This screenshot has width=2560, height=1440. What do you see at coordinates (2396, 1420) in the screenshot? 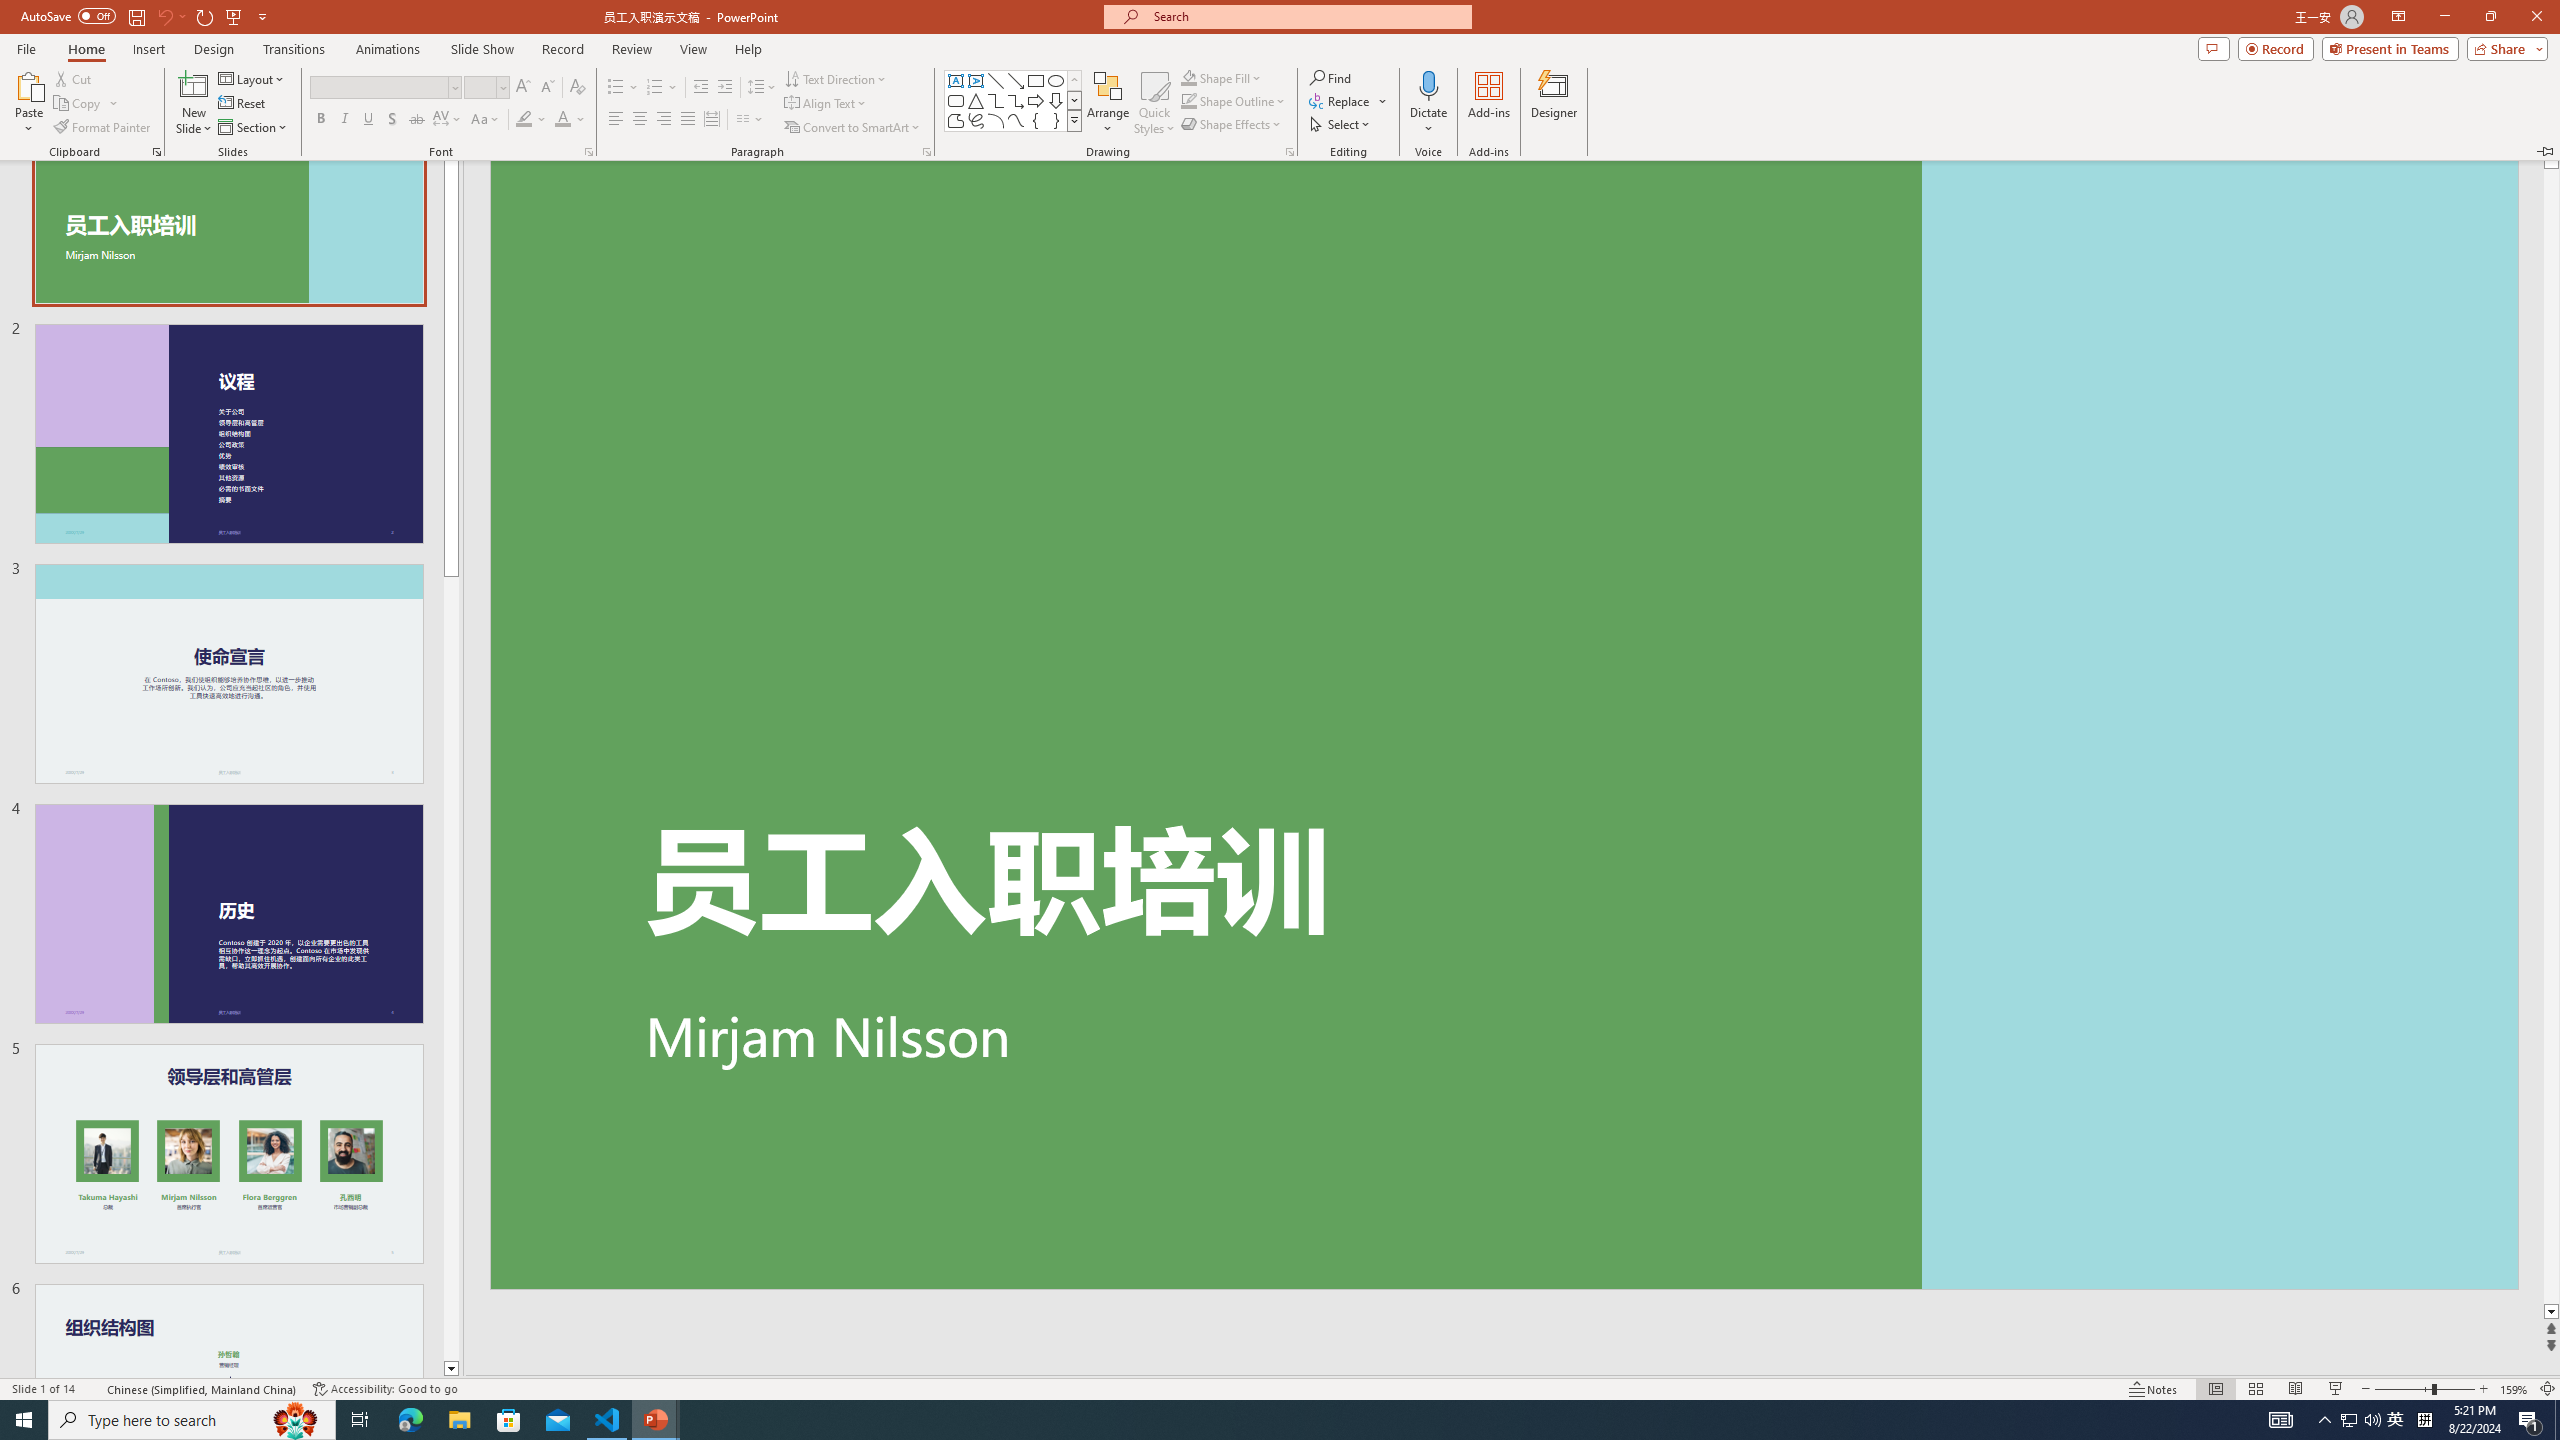
I see `Microsoft Store` at bounding box center [2396, 1420].